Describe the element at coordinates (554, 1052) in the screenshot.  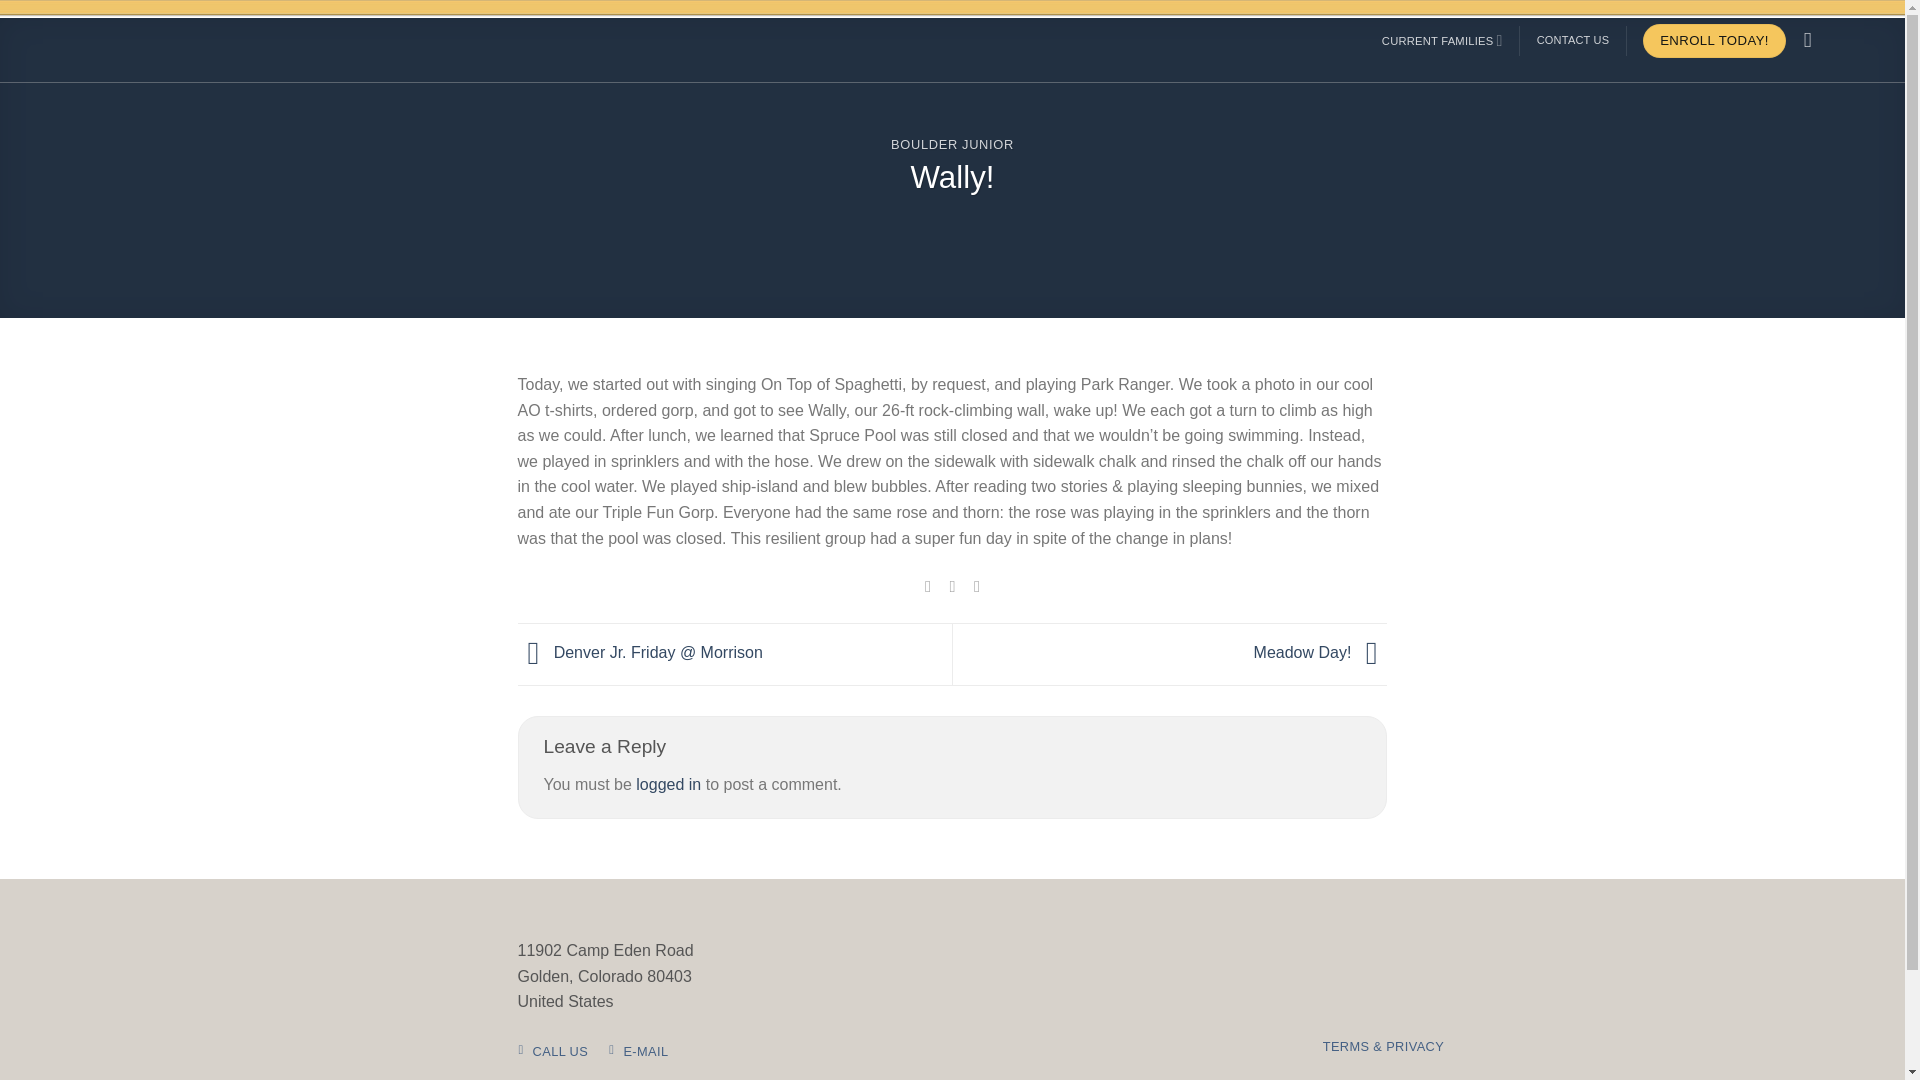
I see `CALL US` at that location.